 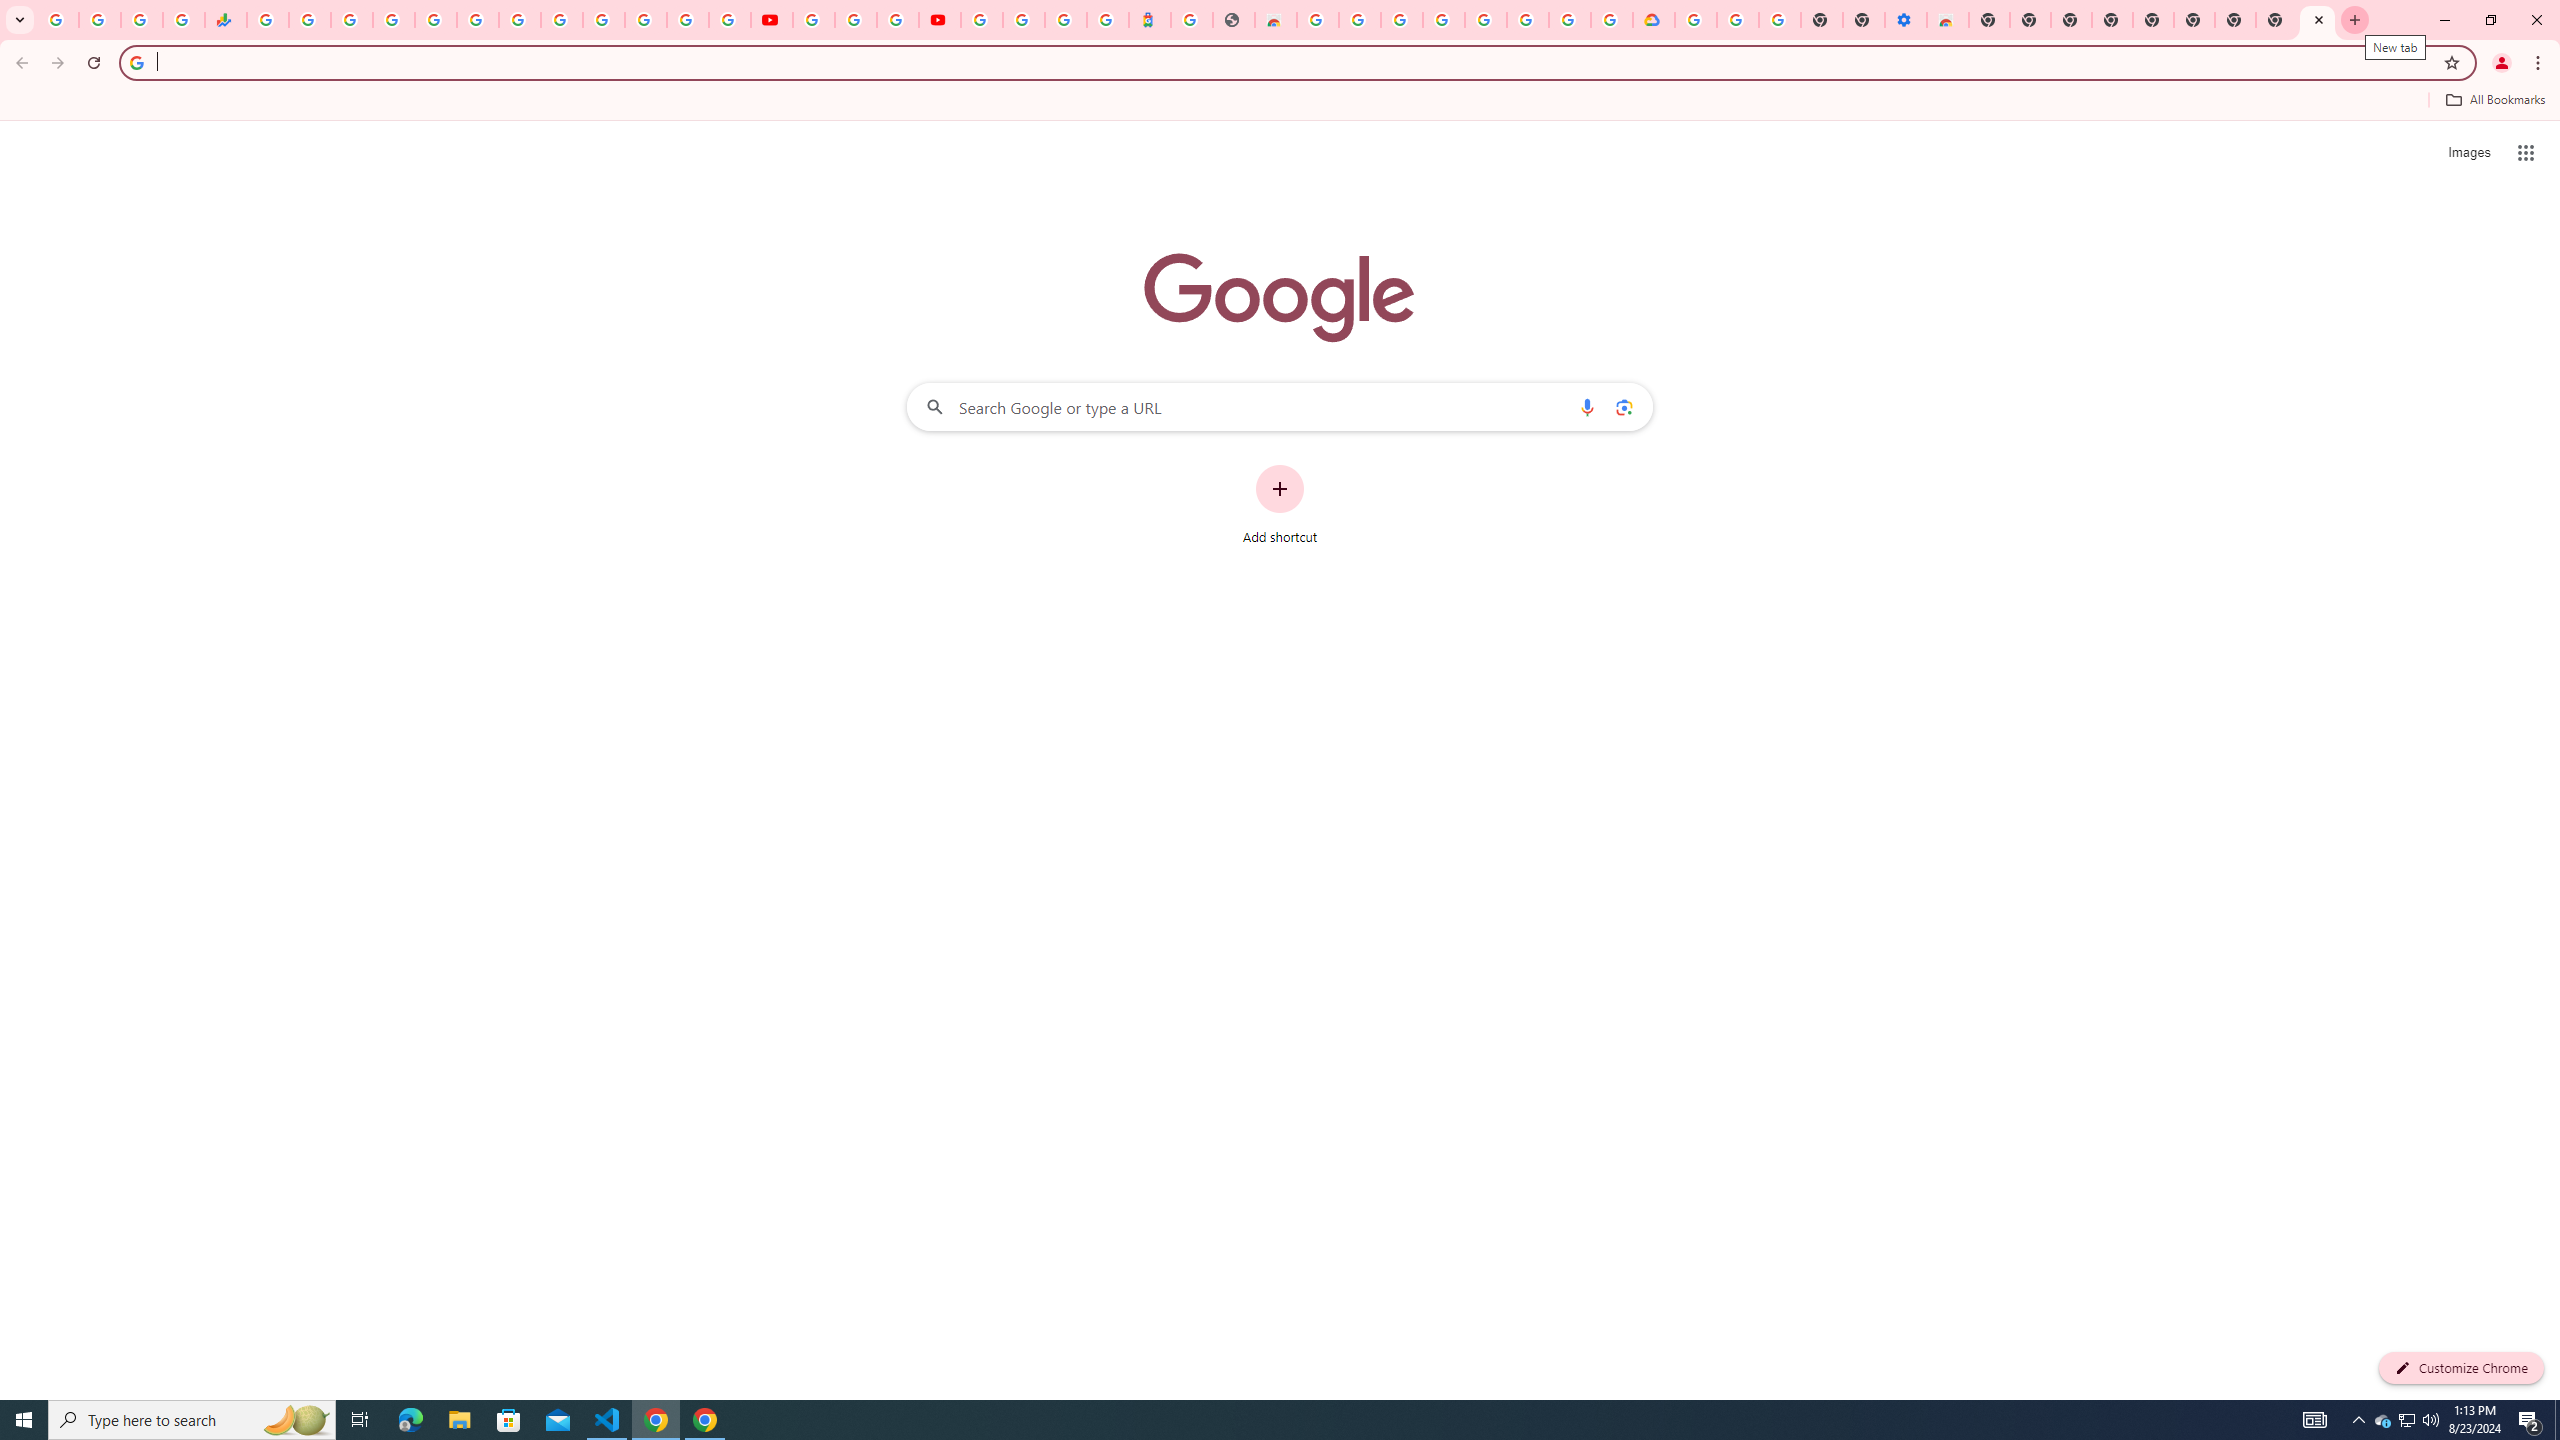 What do you see at coordinates (729, 20) in the screenshot?
I see `Privacy Checkup` at bounding box center [729, 20].